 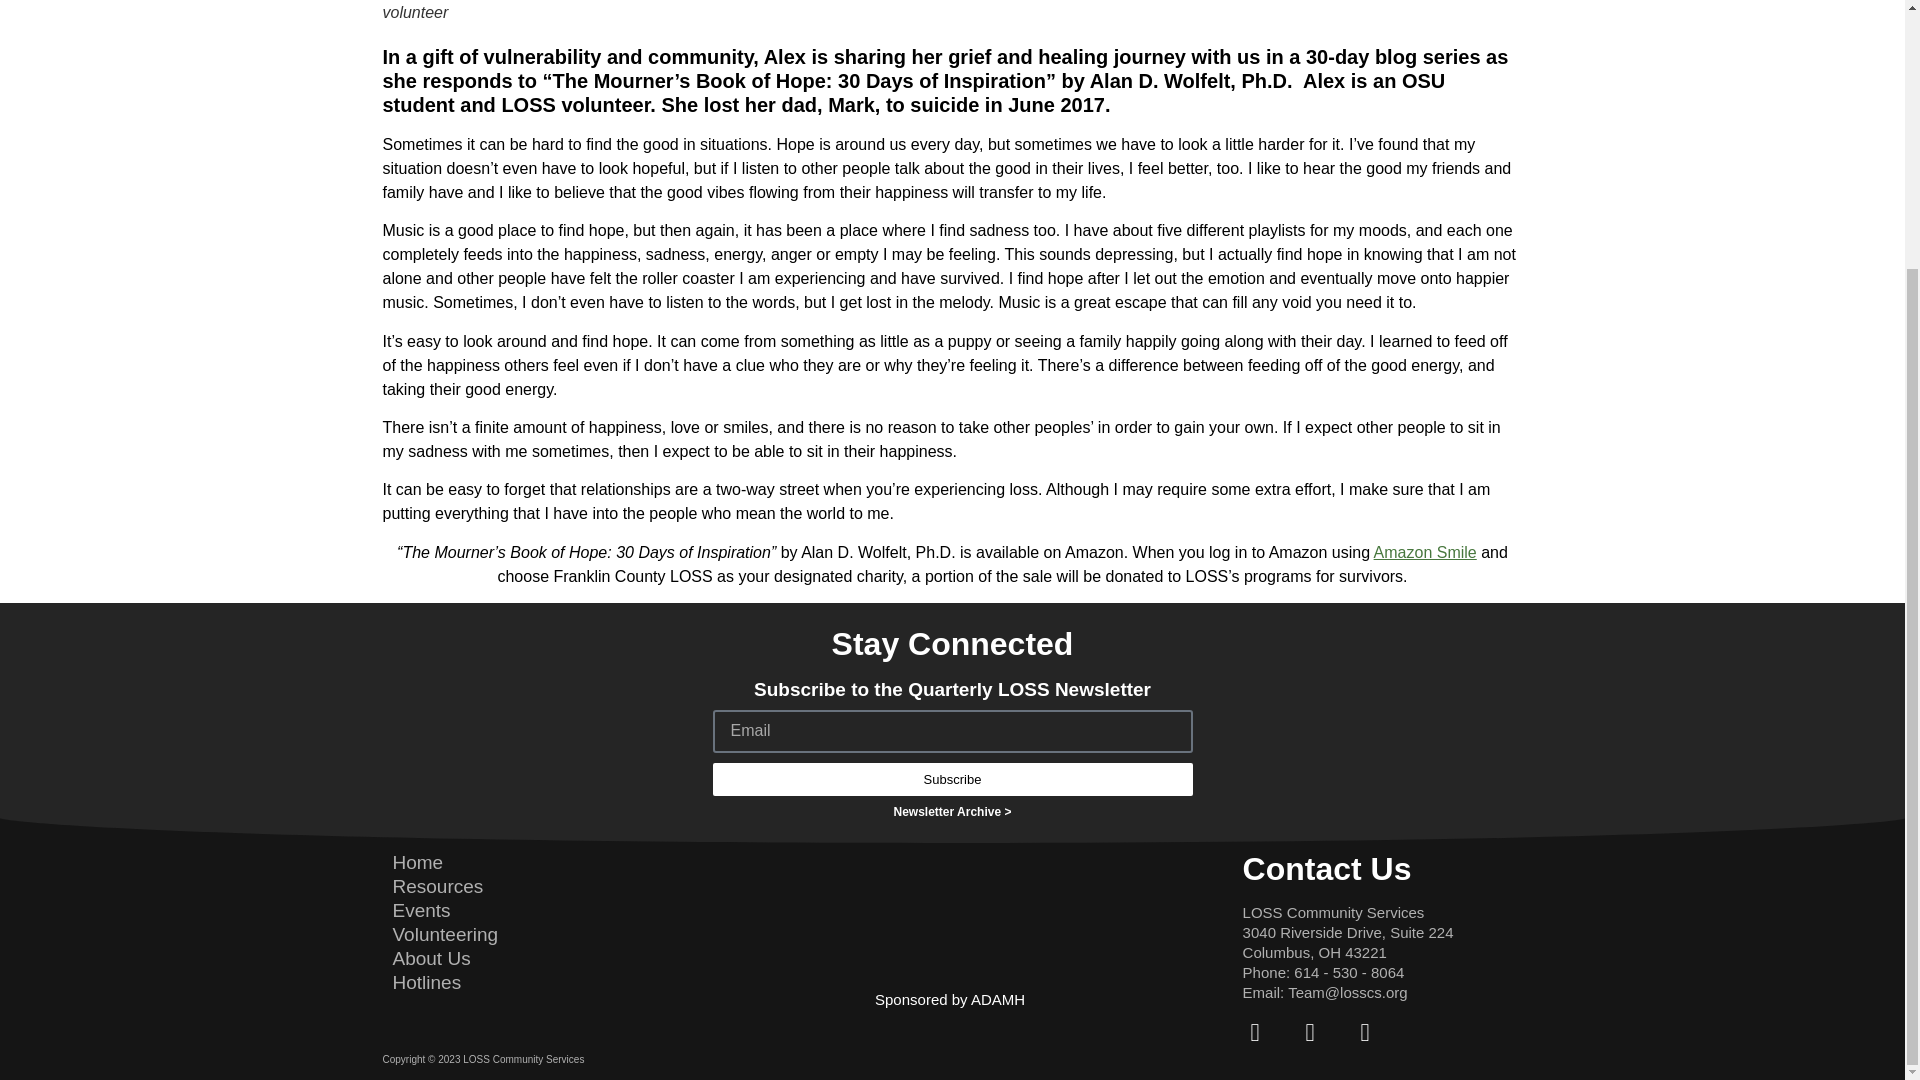 What do you see at coordinates (430, 958) in the screenshot?
I see `About Us` at bounding box center [430, 958].